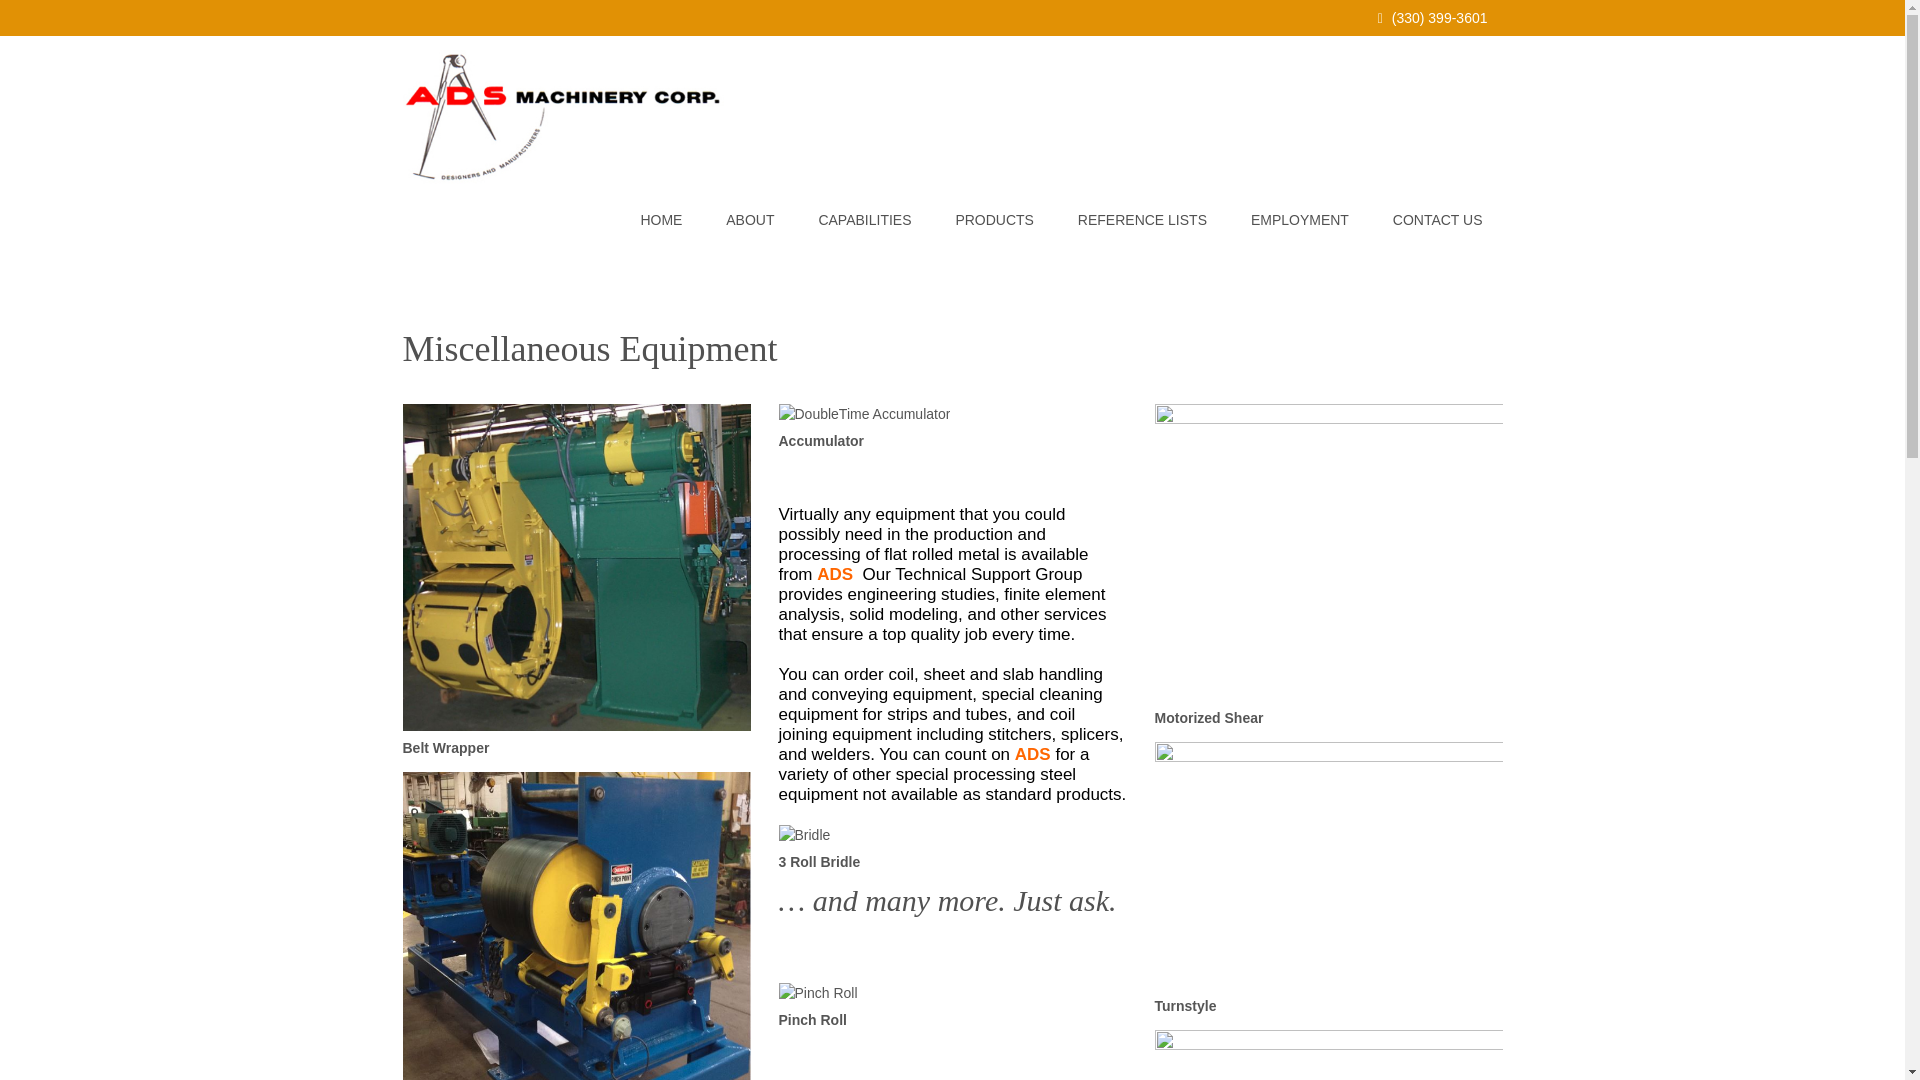 This screenshot has height=1080, width=1920. Describe the element at coordinates (1299, 220) in the screenshot. I see `EMPLOYMENT` at that location.